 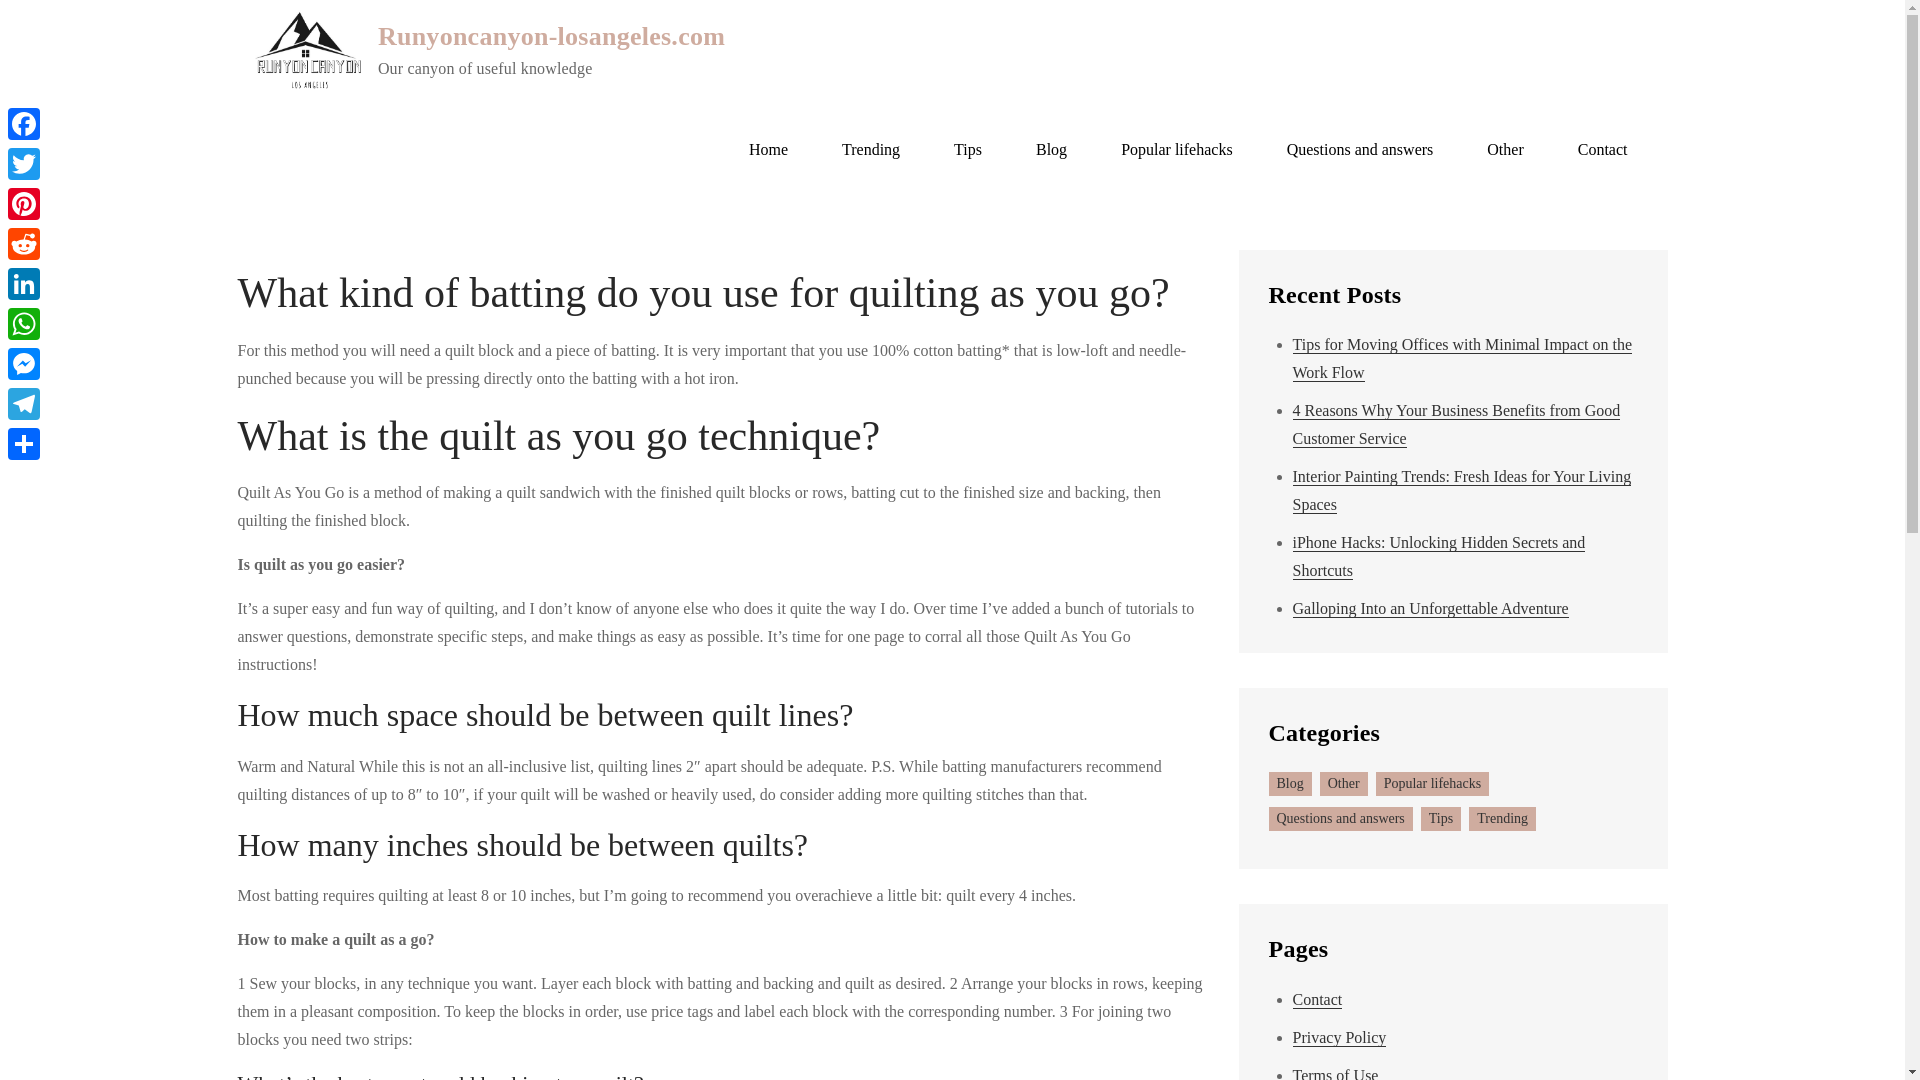 What do you see at coordinates (24, 203) in the screenshot?
I see `Pinterest` at bounding box center [24, 203].